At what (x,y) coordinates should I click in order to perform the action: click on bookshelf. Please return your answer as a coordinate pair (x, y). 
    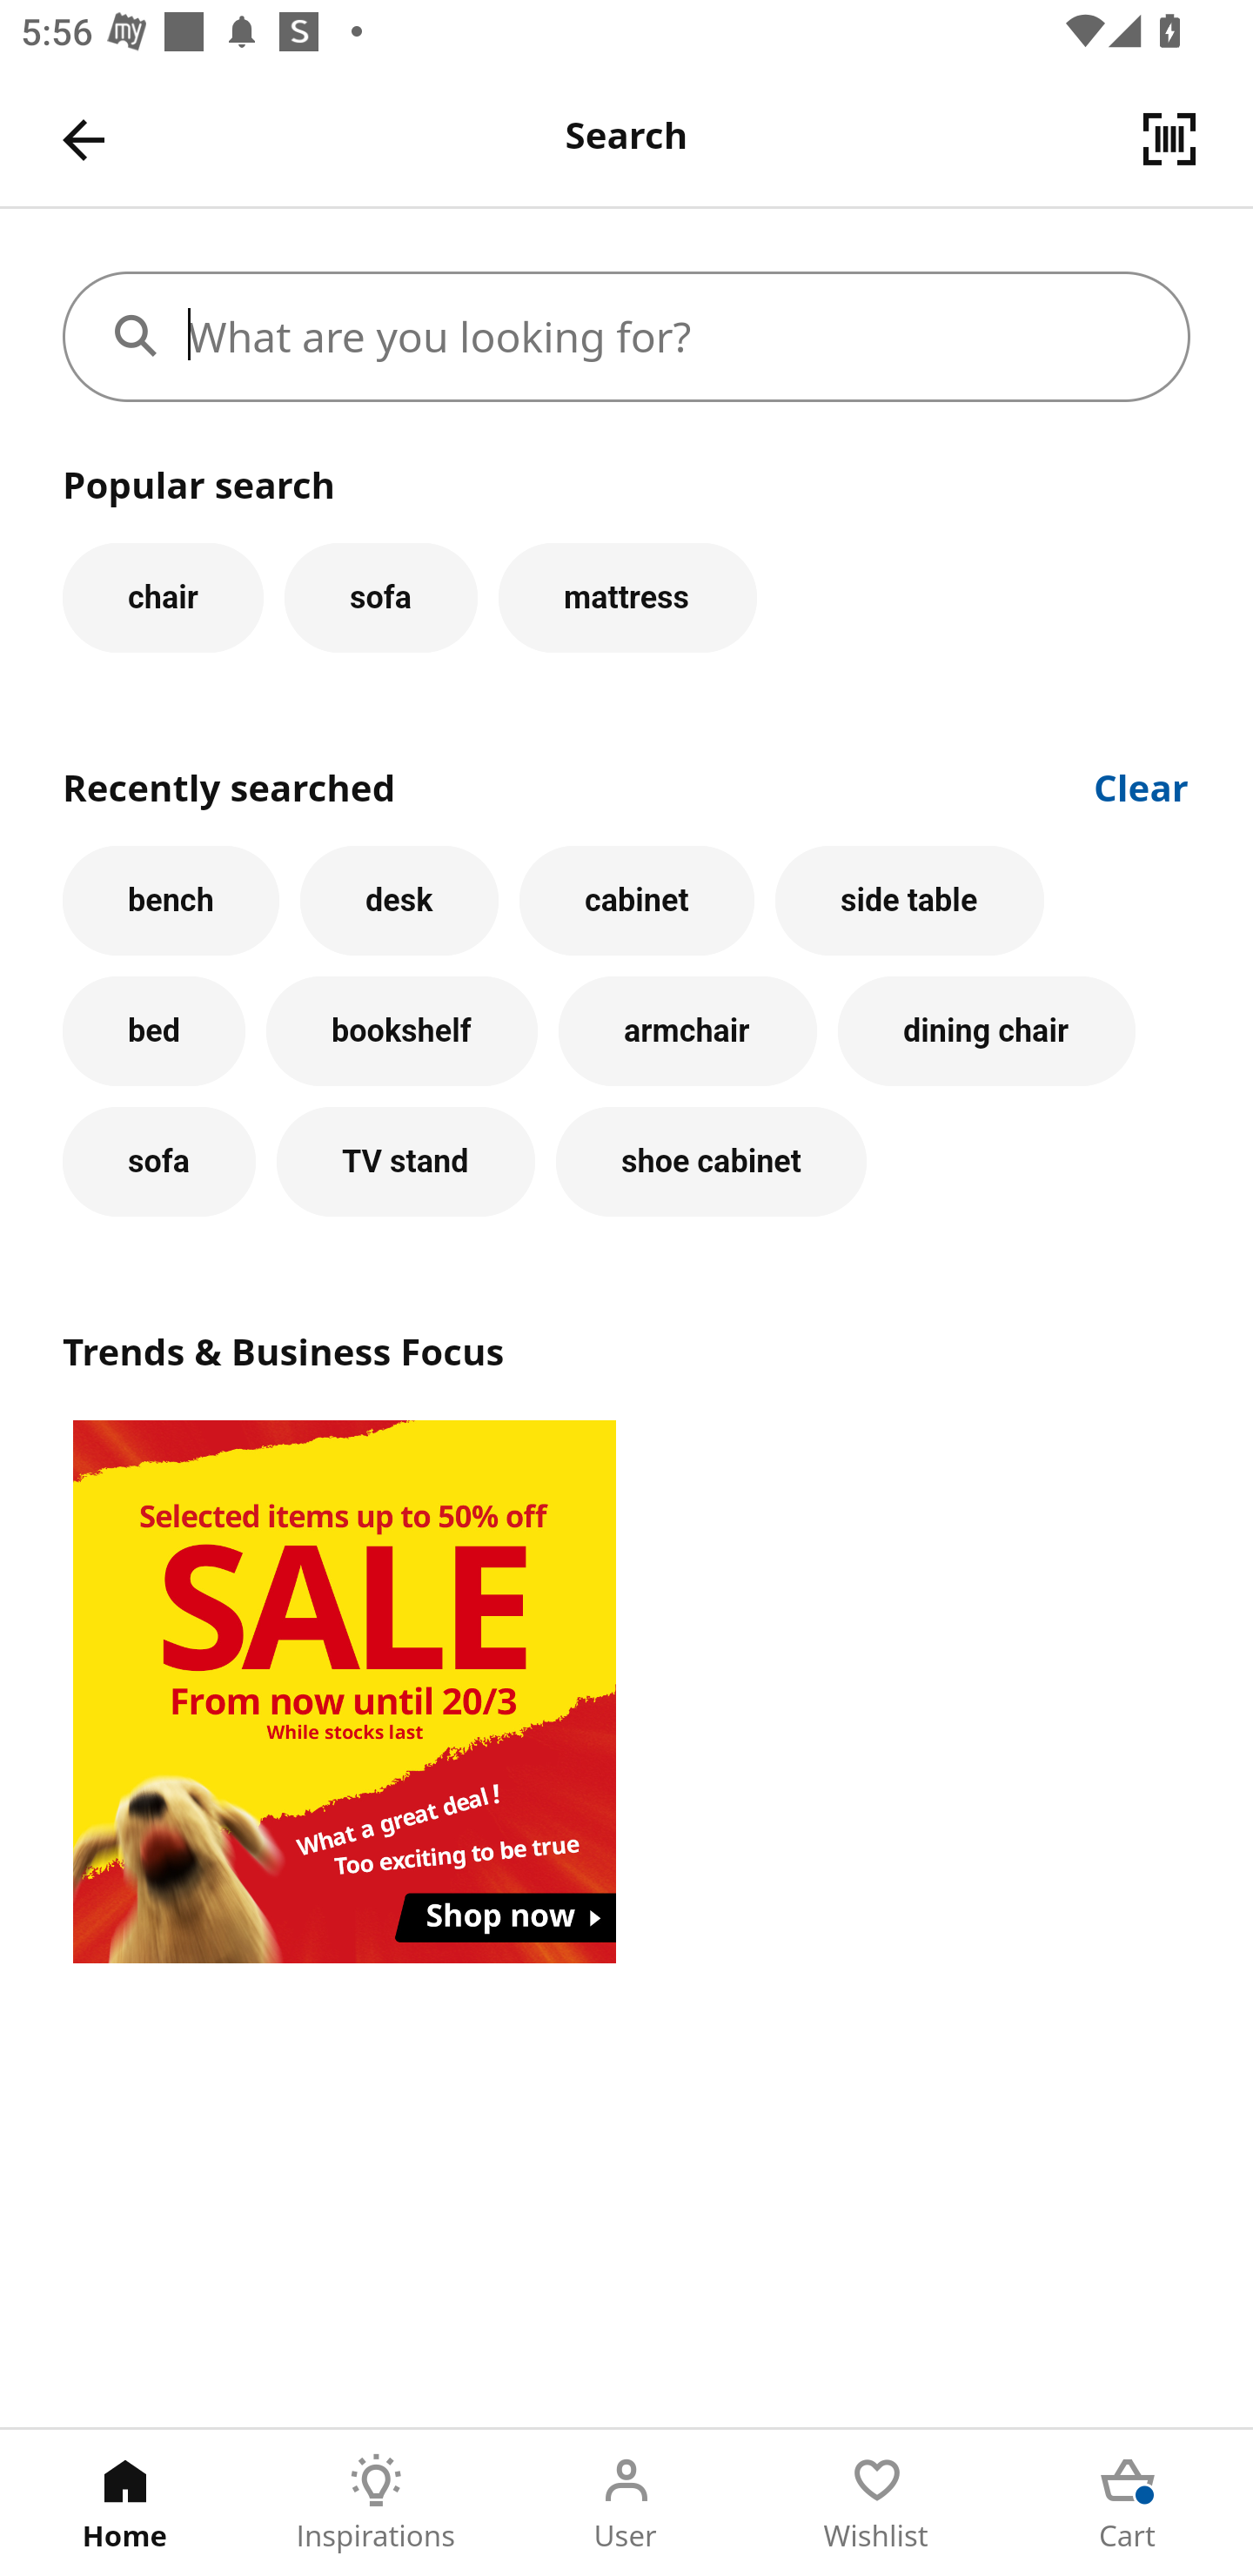
    Looking at the image, I should click on (401, 1031).